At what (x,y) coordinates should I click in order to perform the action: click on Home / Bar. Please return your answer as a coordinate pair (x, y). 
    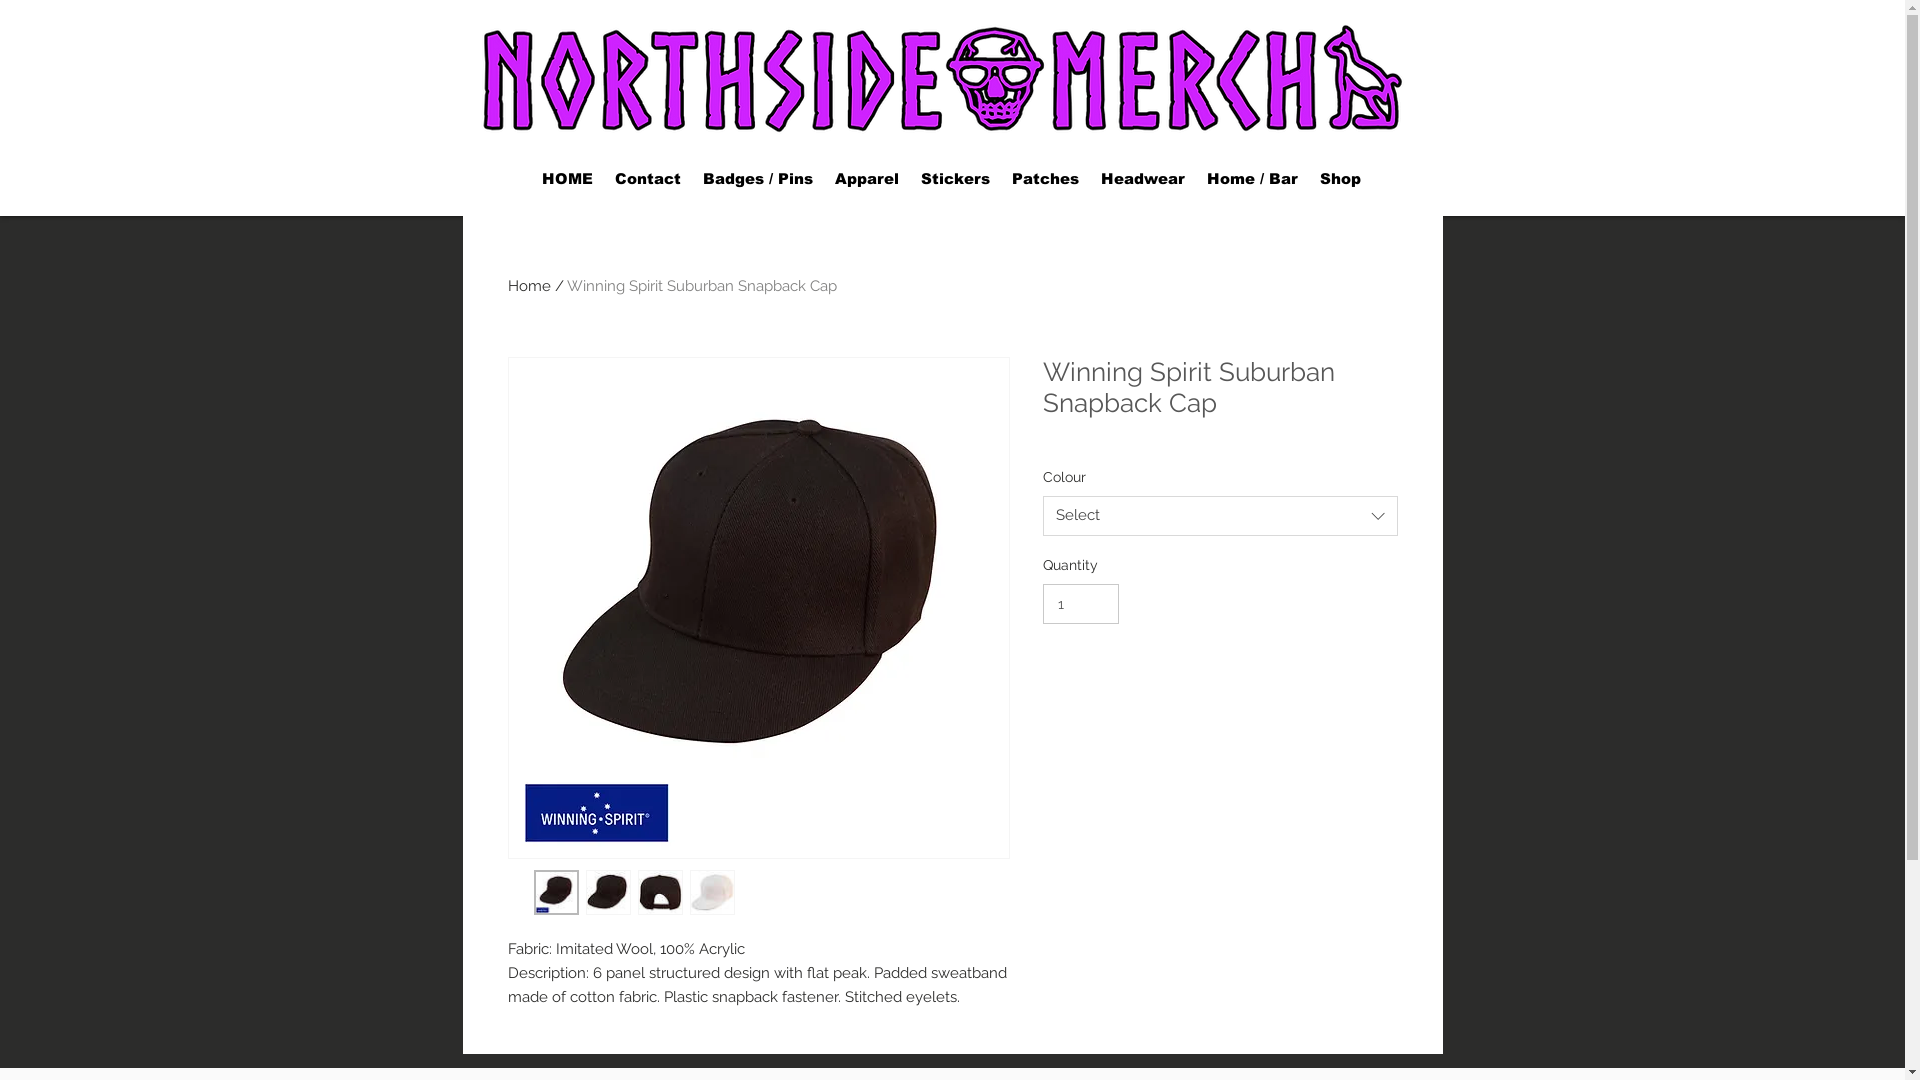
    Looking at the image, I should click on (1252, 179).